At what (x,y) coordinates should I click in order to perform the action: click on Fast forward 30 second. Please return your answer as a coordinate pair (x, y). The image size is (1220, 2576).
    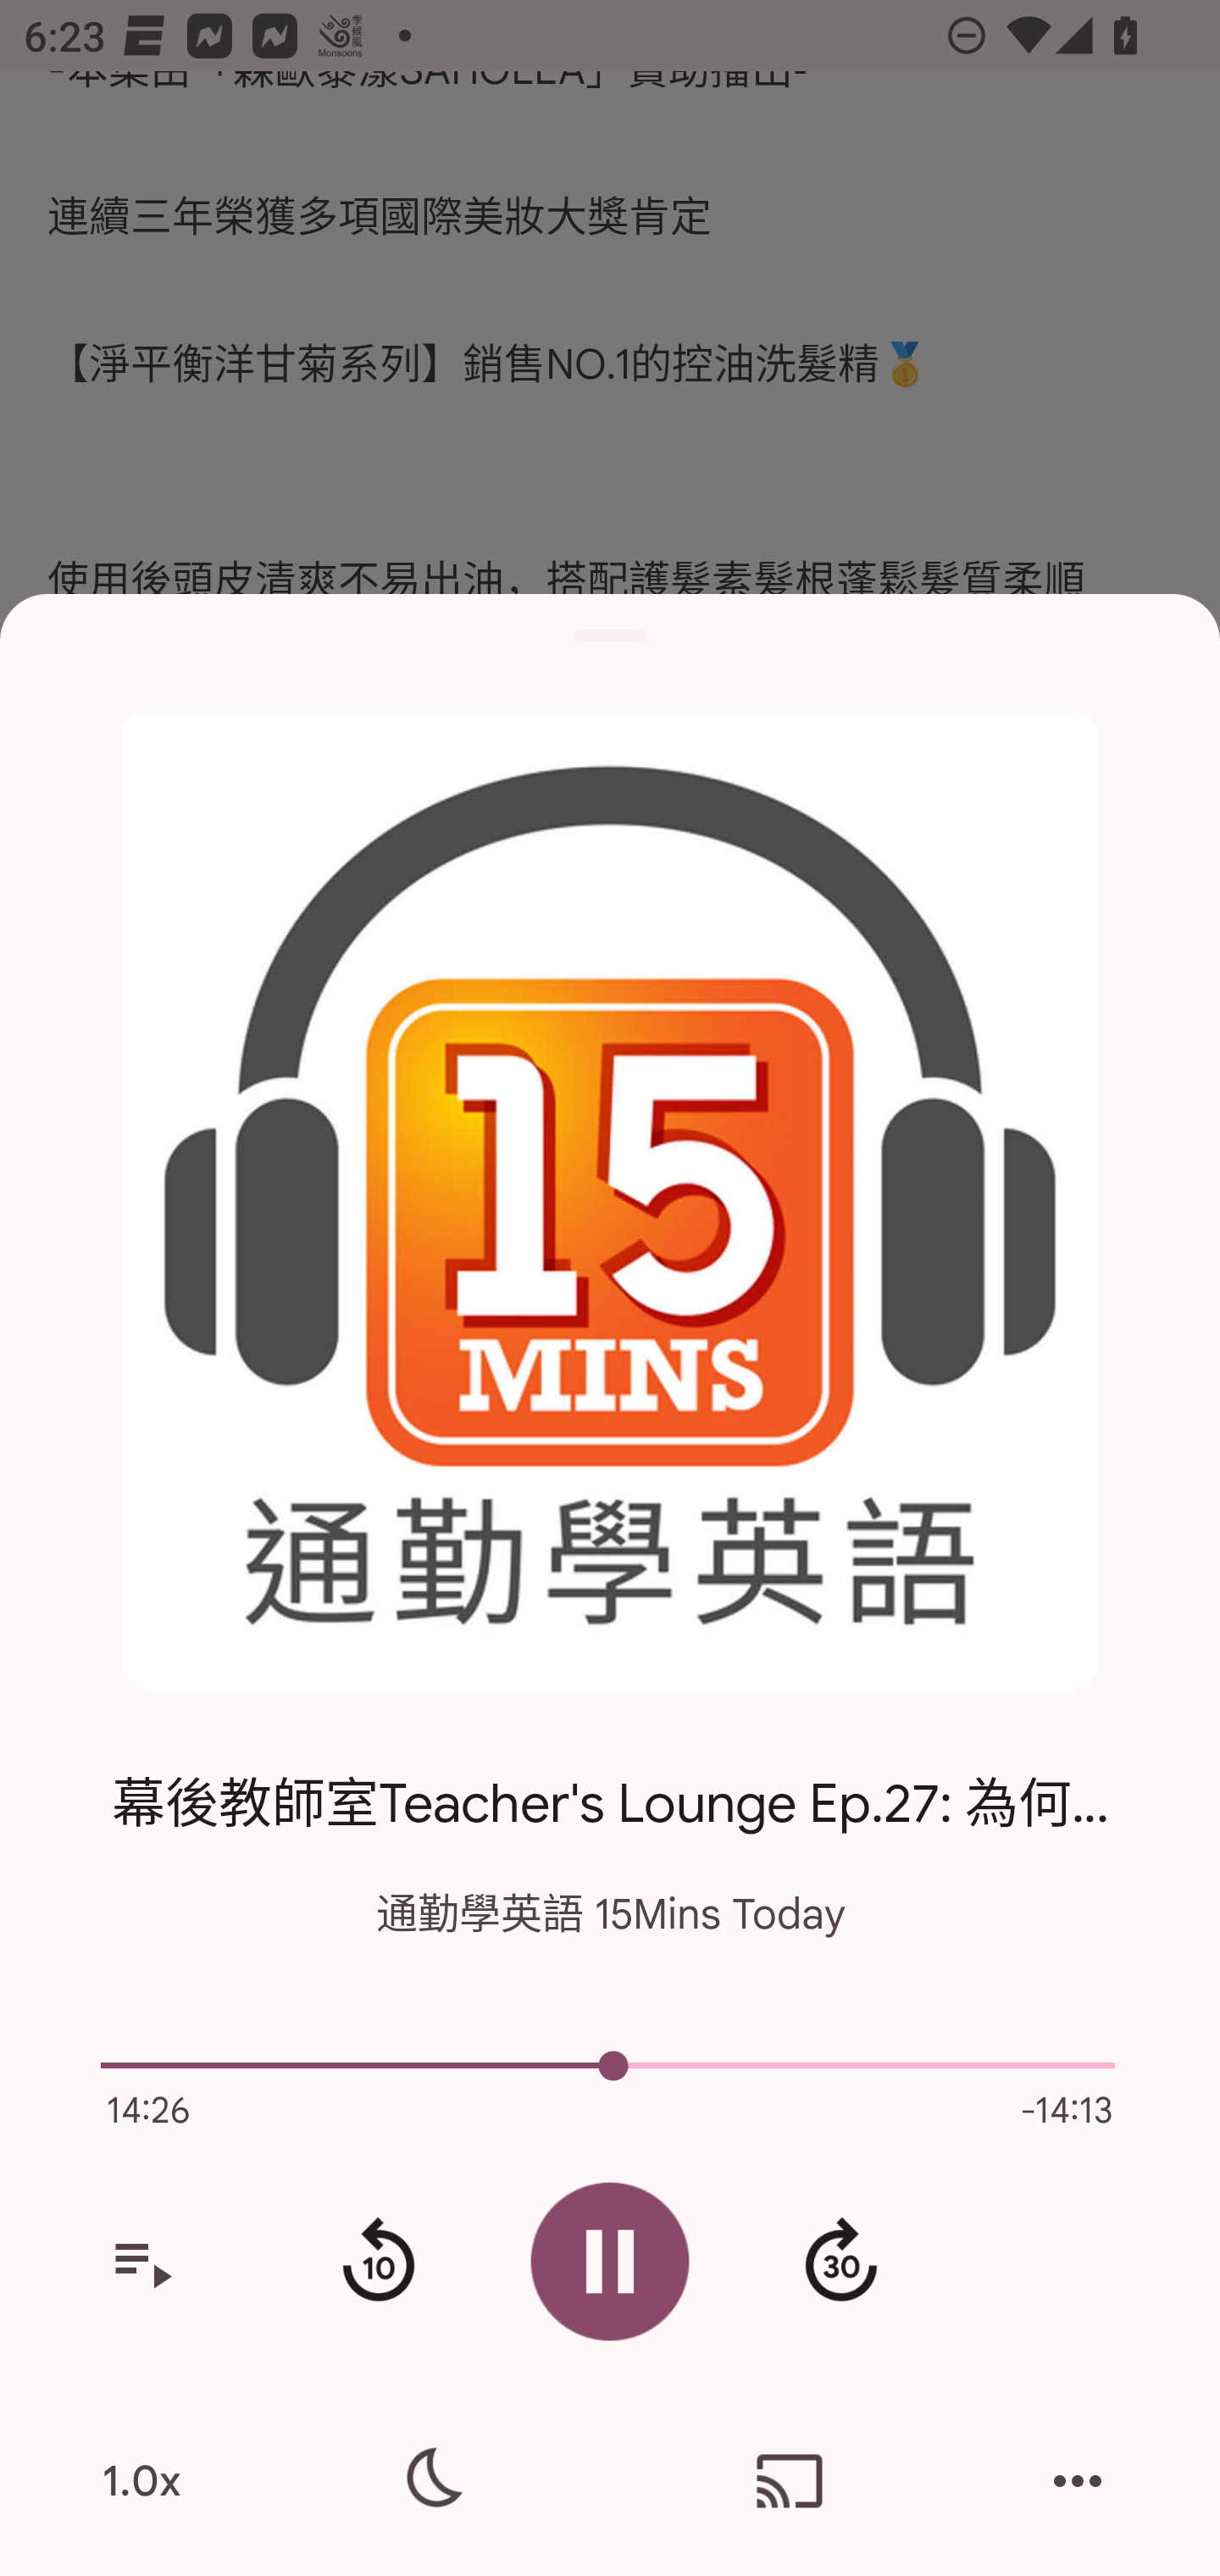
    Looking at the image, I should click on (840, 2262).